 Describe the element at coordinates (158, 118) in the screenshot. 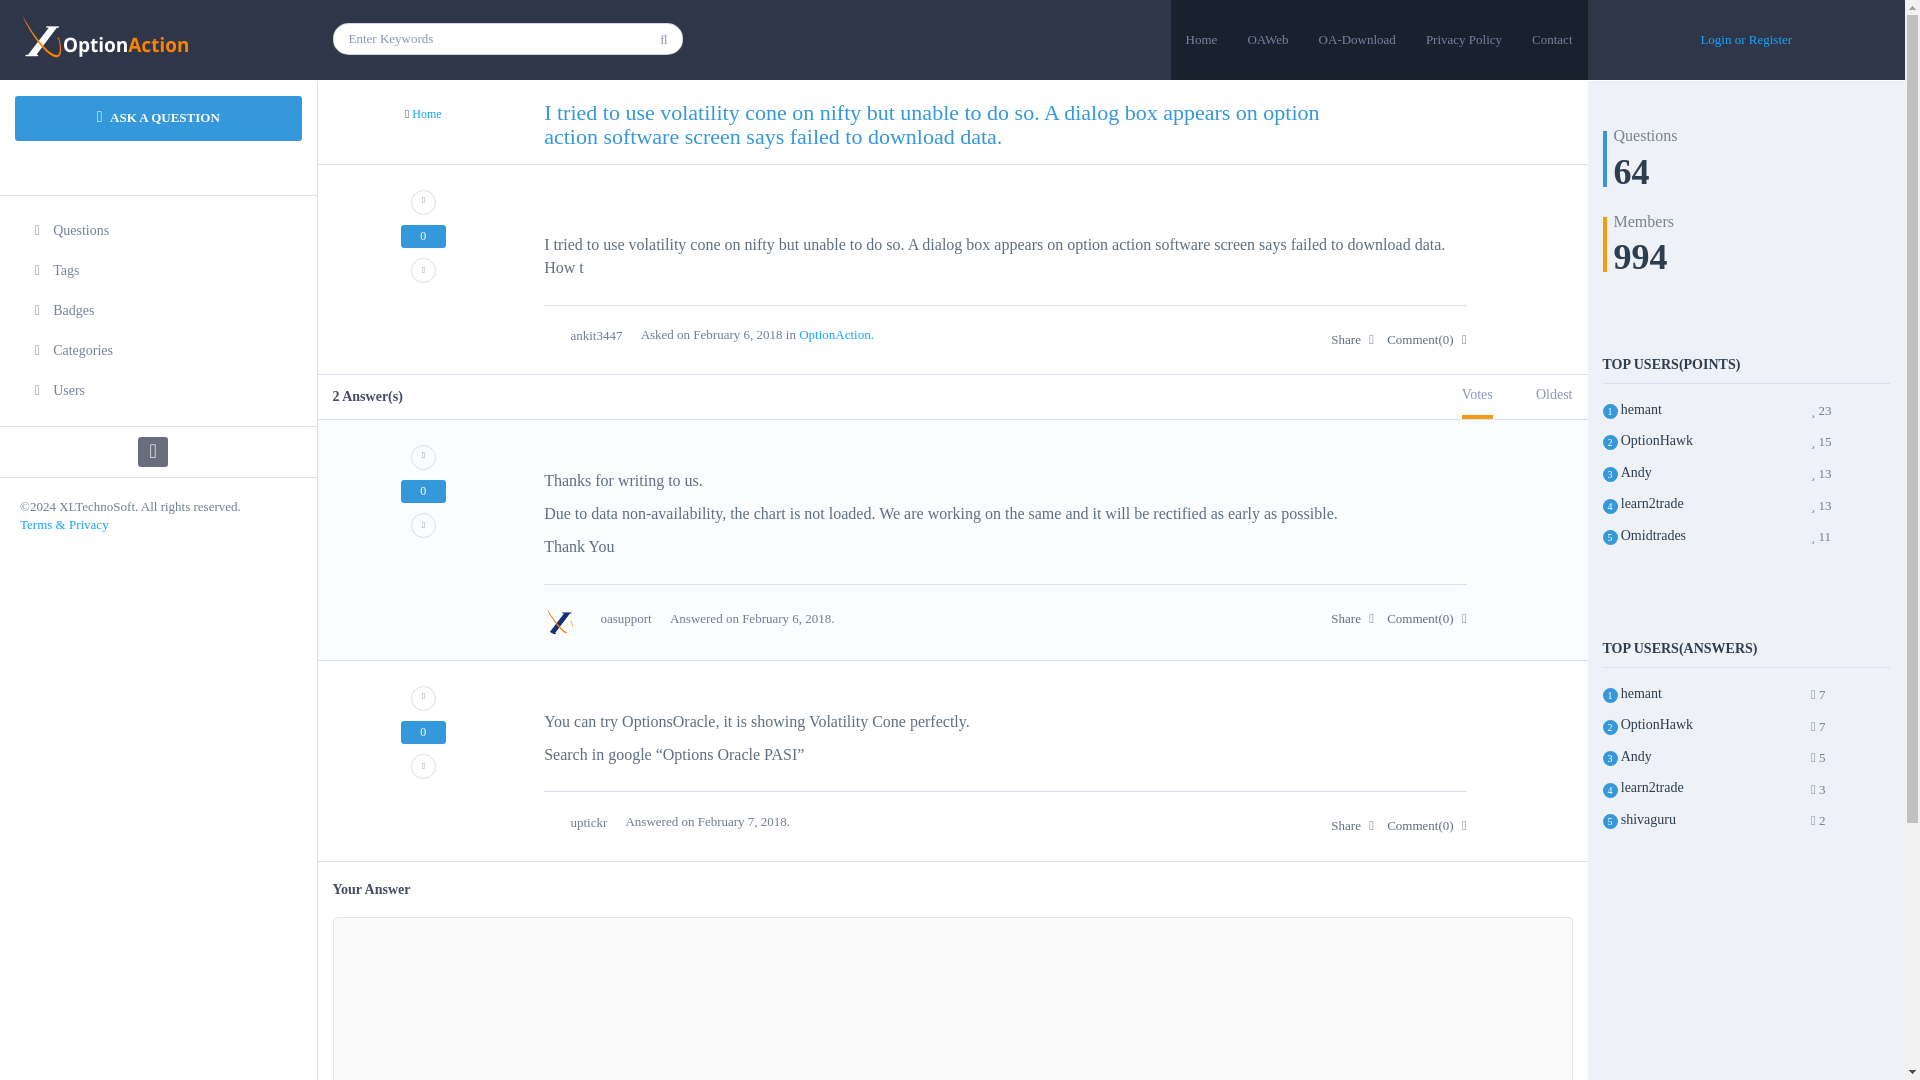

I see `ASK A QUESTION` at that location.